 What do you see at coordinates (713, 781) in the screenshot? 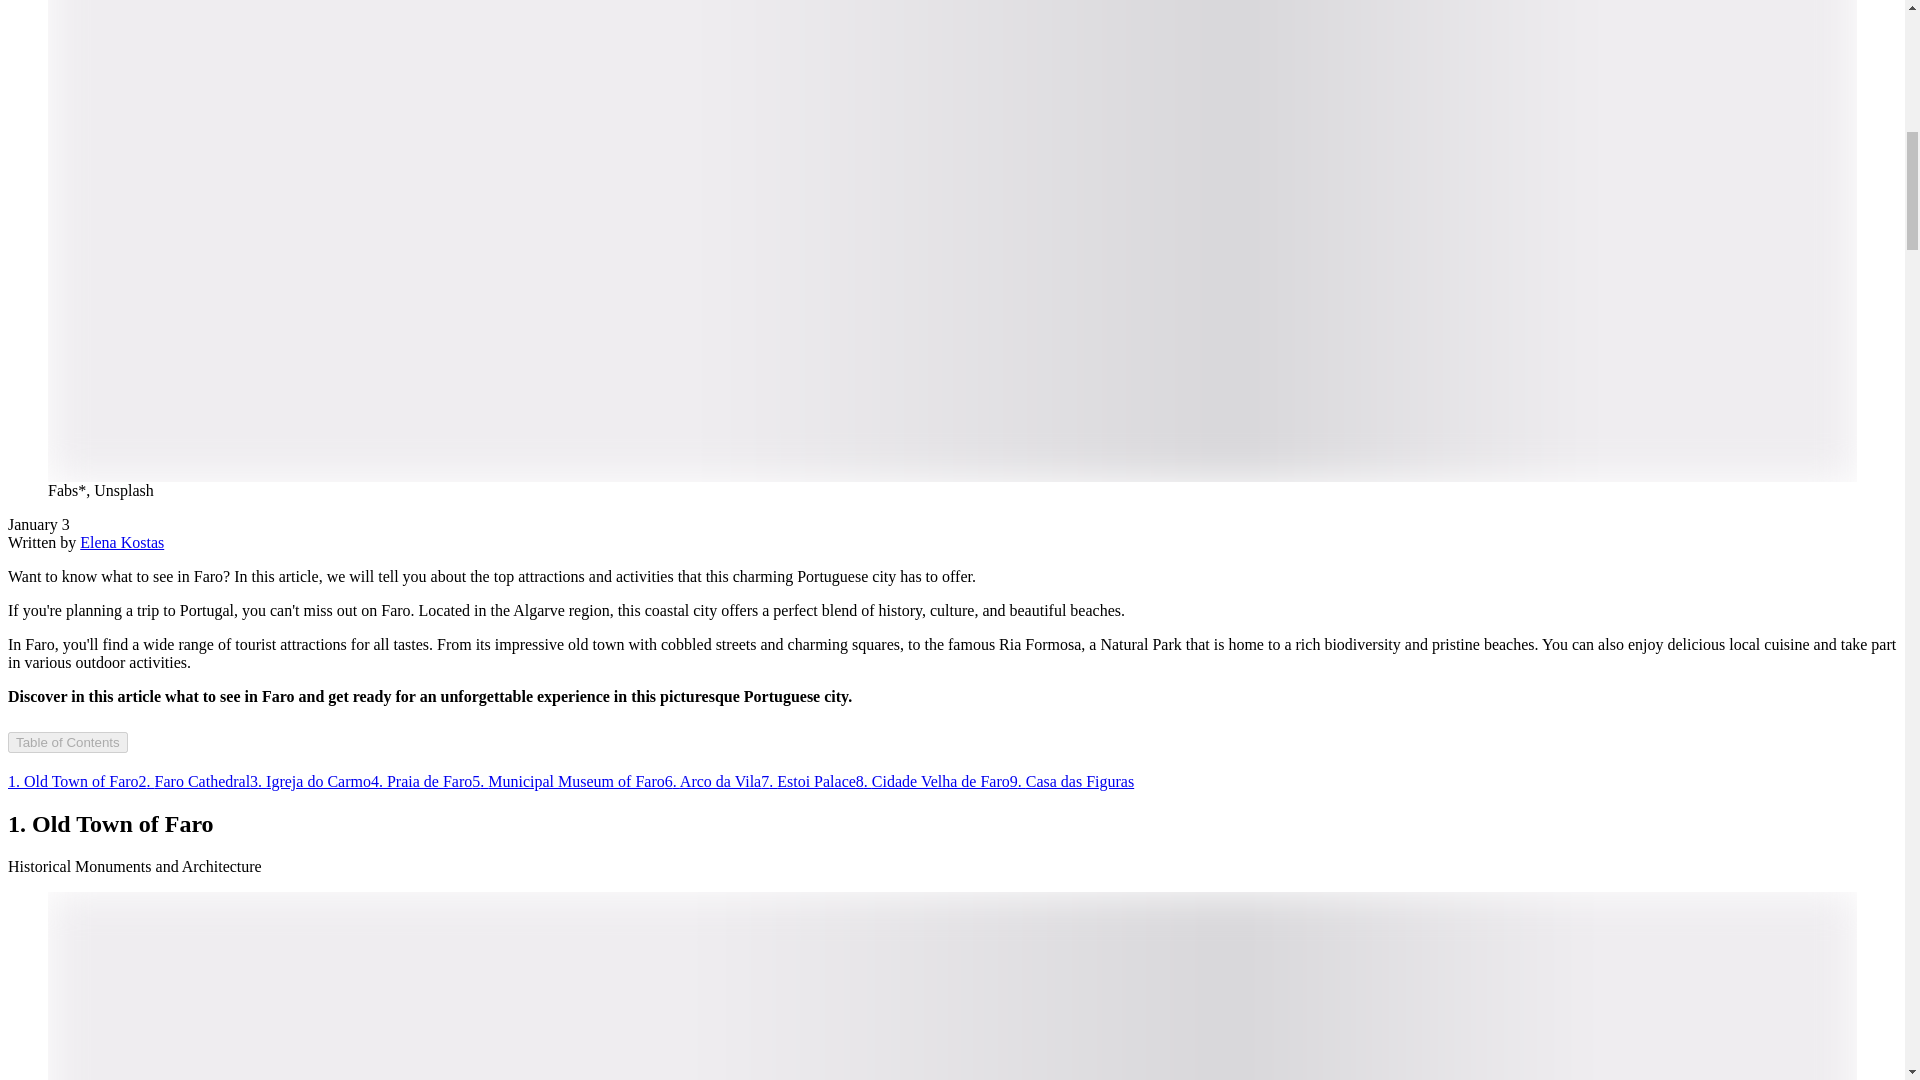
I see `6. Arco da Vila` at bounding box center [713, 781].